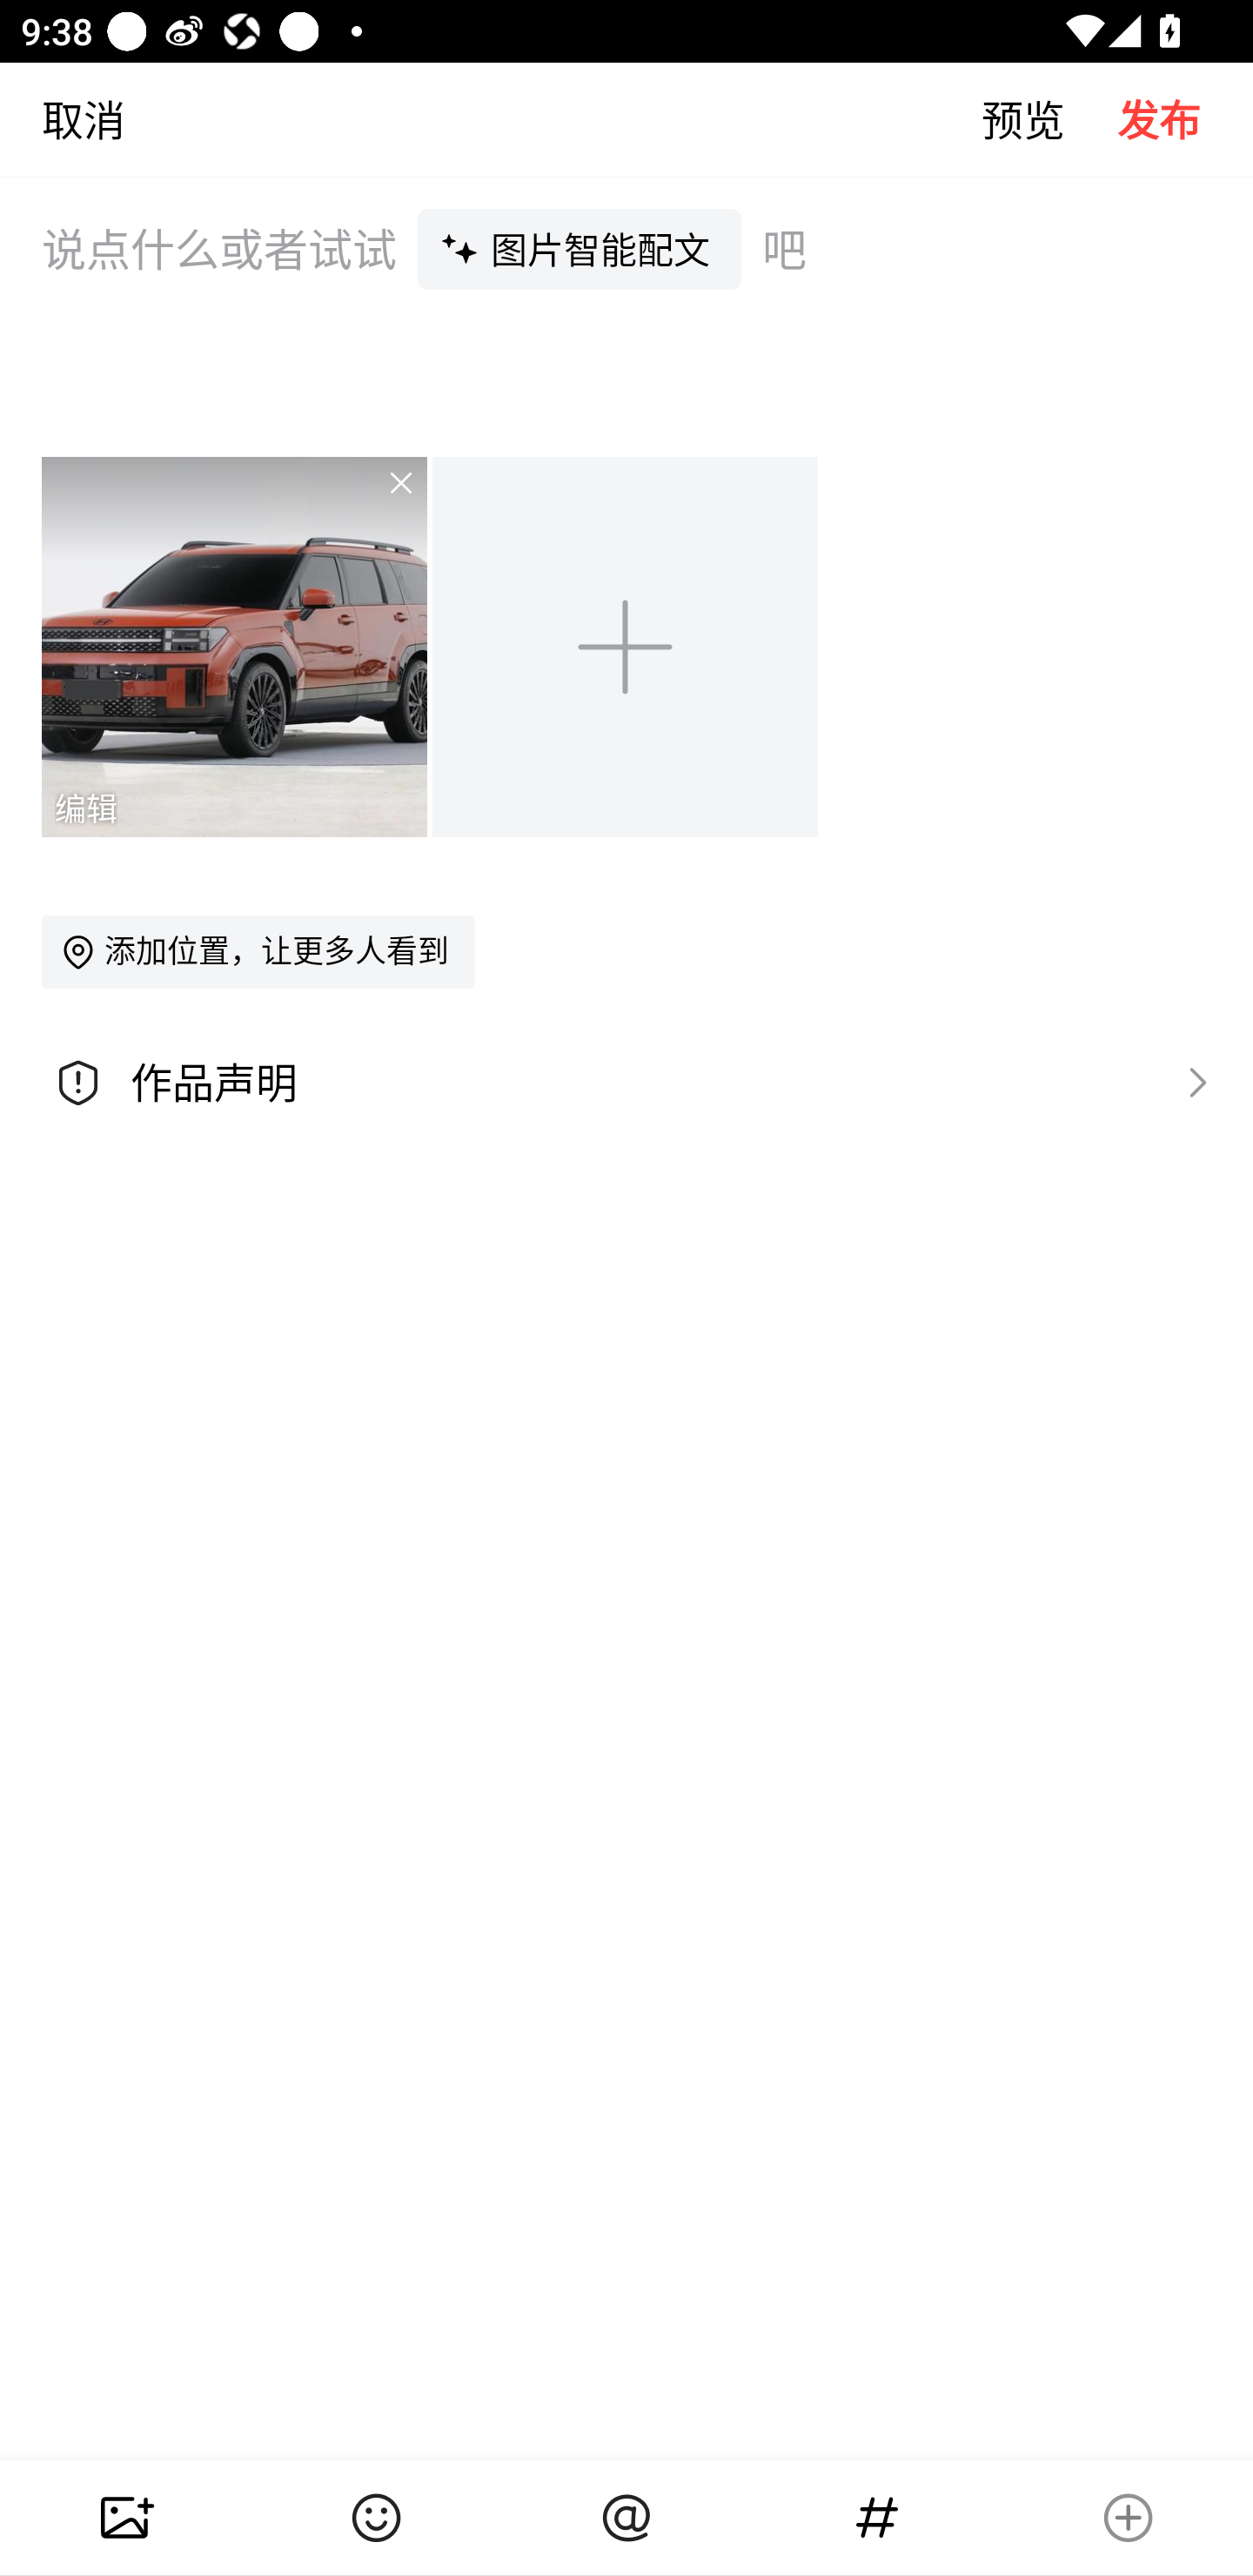  I want to click on 添加图片, so click(627, 646).